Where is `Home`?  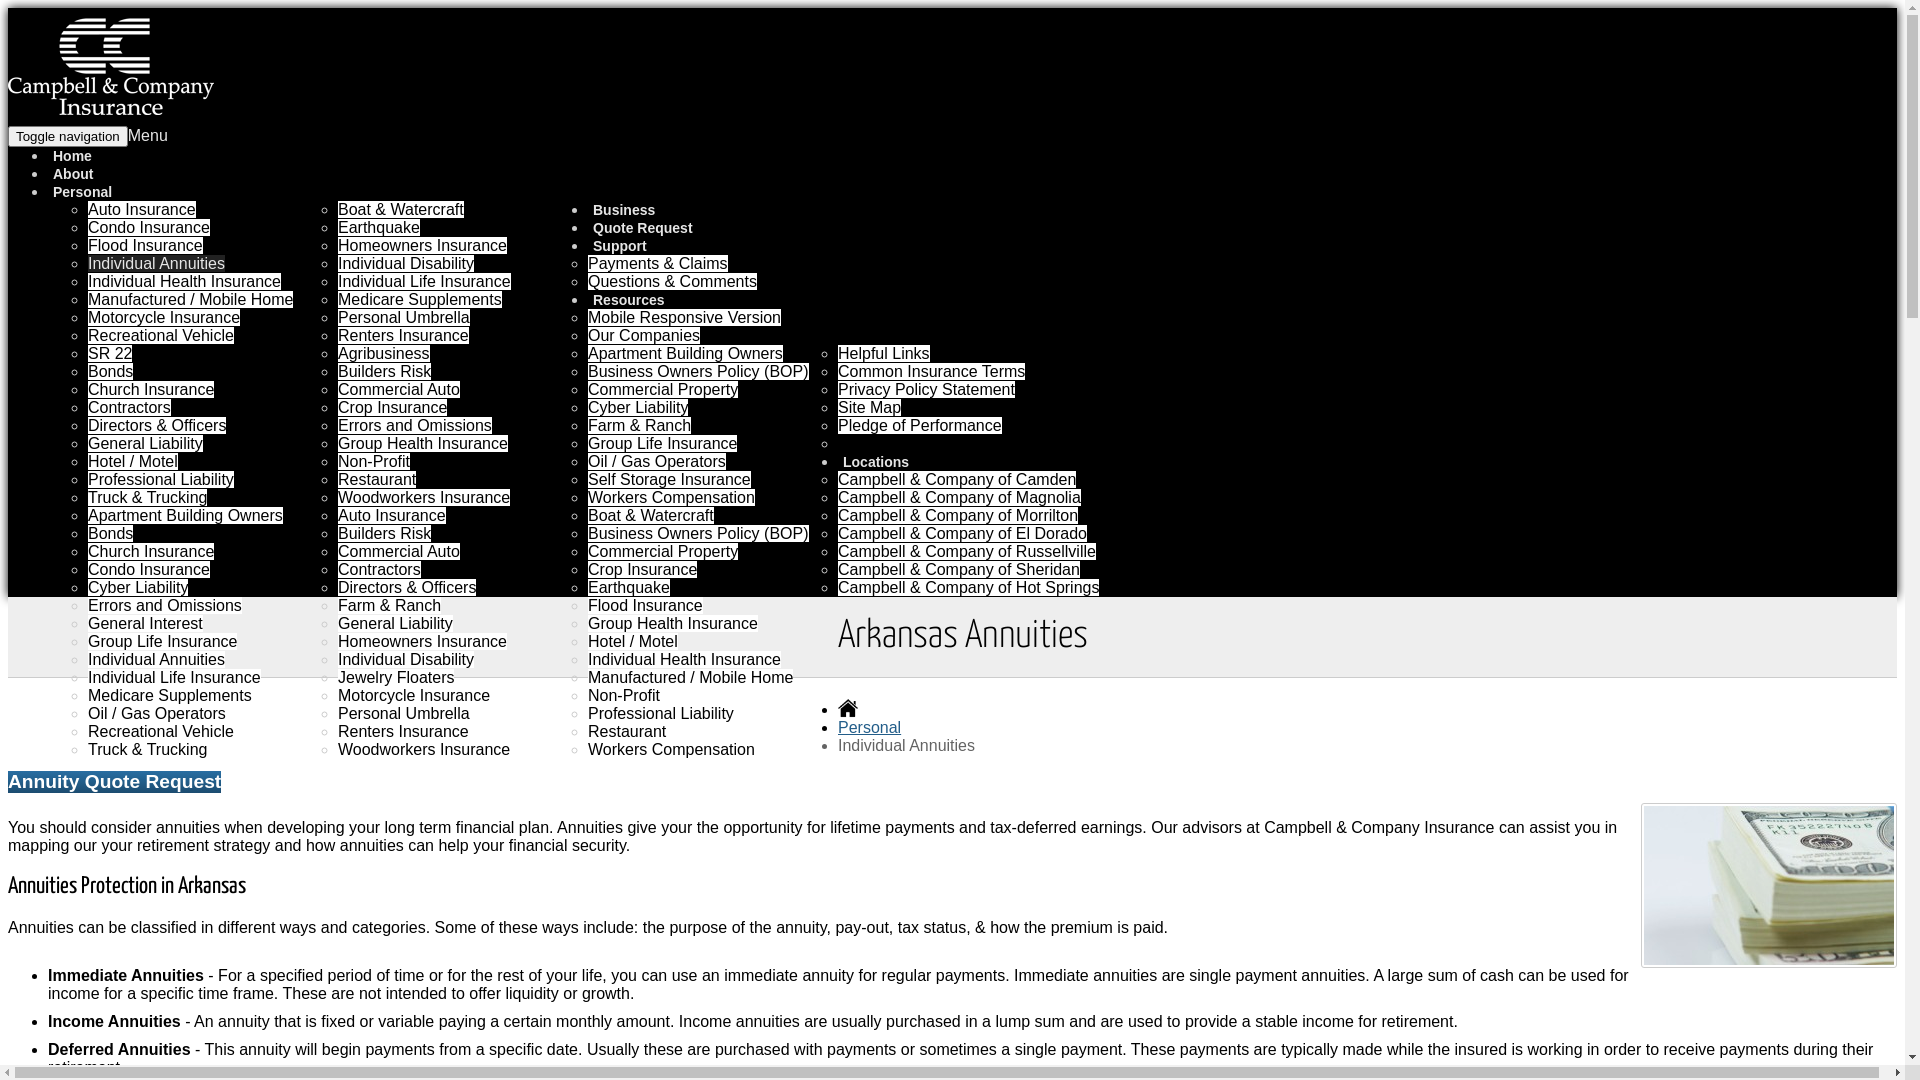 Home is located at coordinates (72, 156).